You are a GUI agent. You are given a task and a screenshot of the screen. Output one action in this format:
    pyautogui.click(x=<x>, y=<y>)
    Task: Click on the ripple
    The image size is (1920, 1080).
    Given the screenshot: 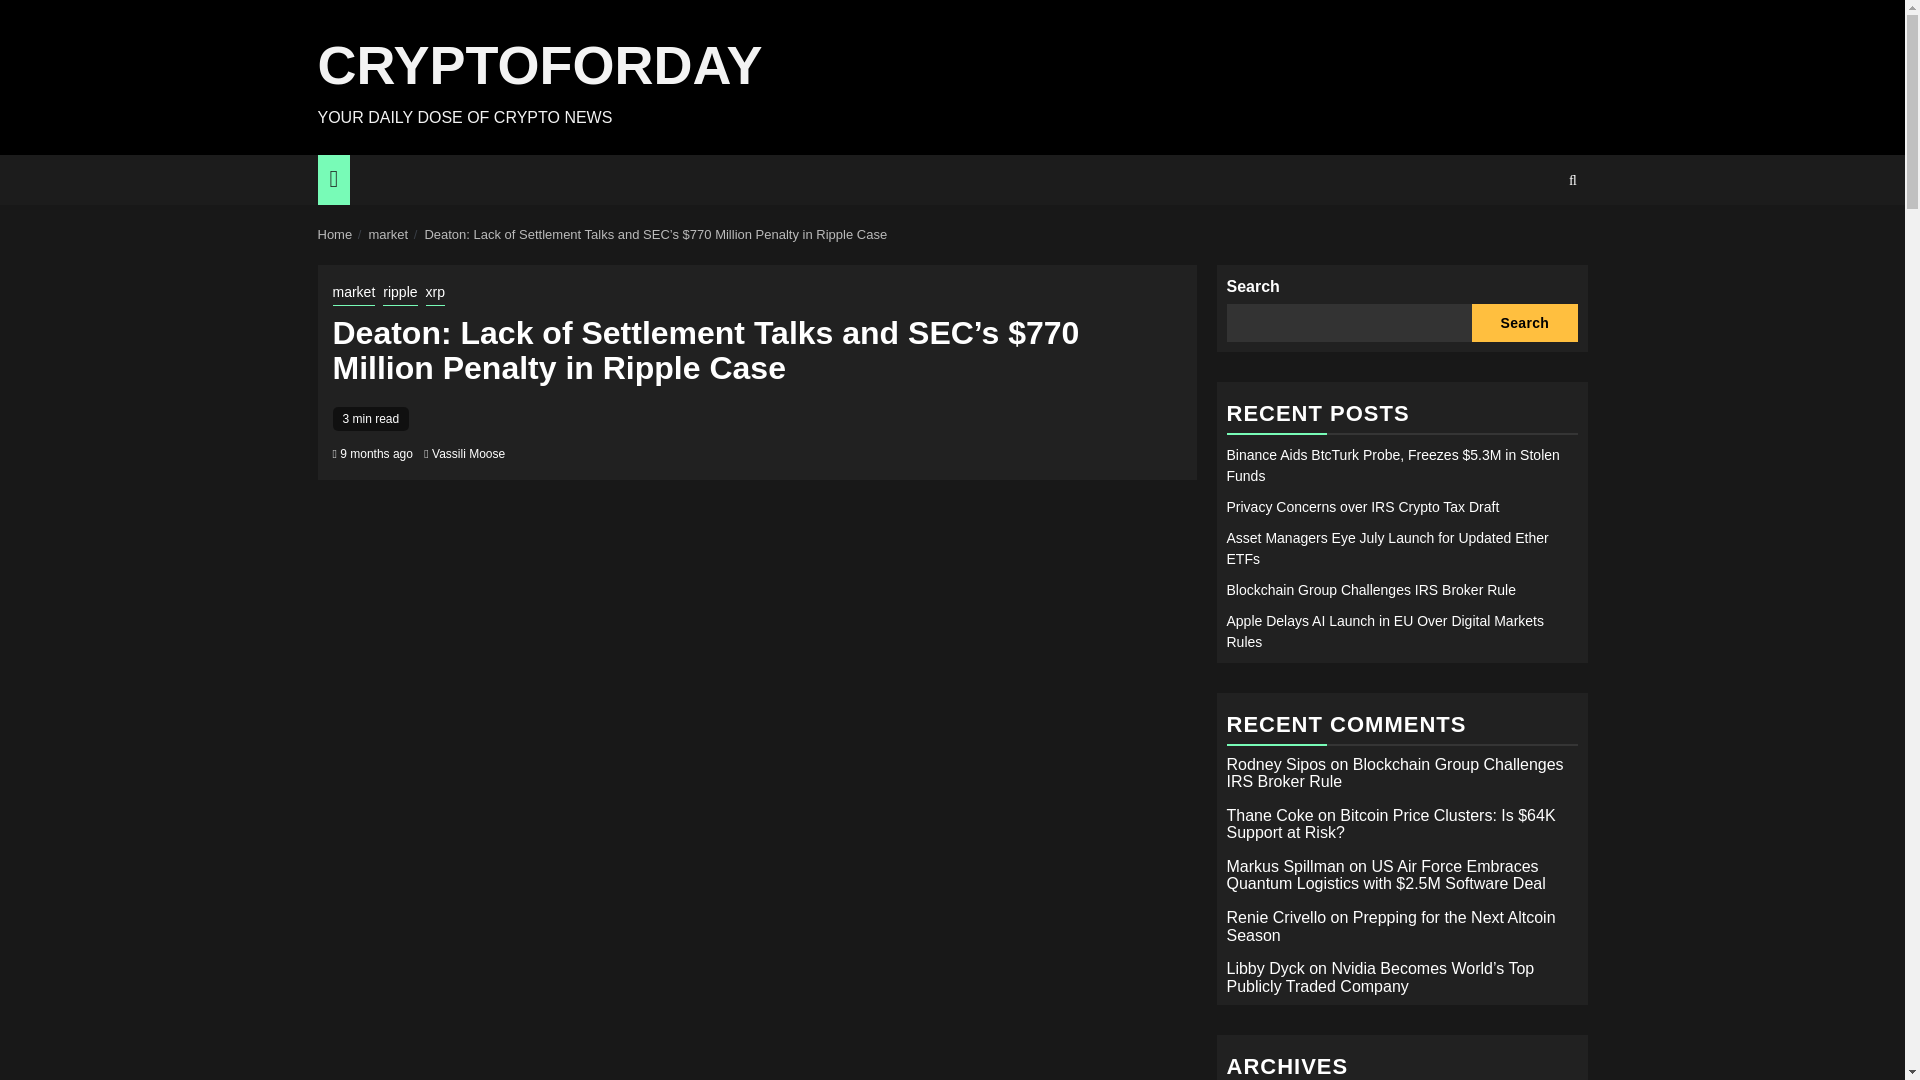 What is the action you would take?
    pyautogui.click(x=399, y=293)
    